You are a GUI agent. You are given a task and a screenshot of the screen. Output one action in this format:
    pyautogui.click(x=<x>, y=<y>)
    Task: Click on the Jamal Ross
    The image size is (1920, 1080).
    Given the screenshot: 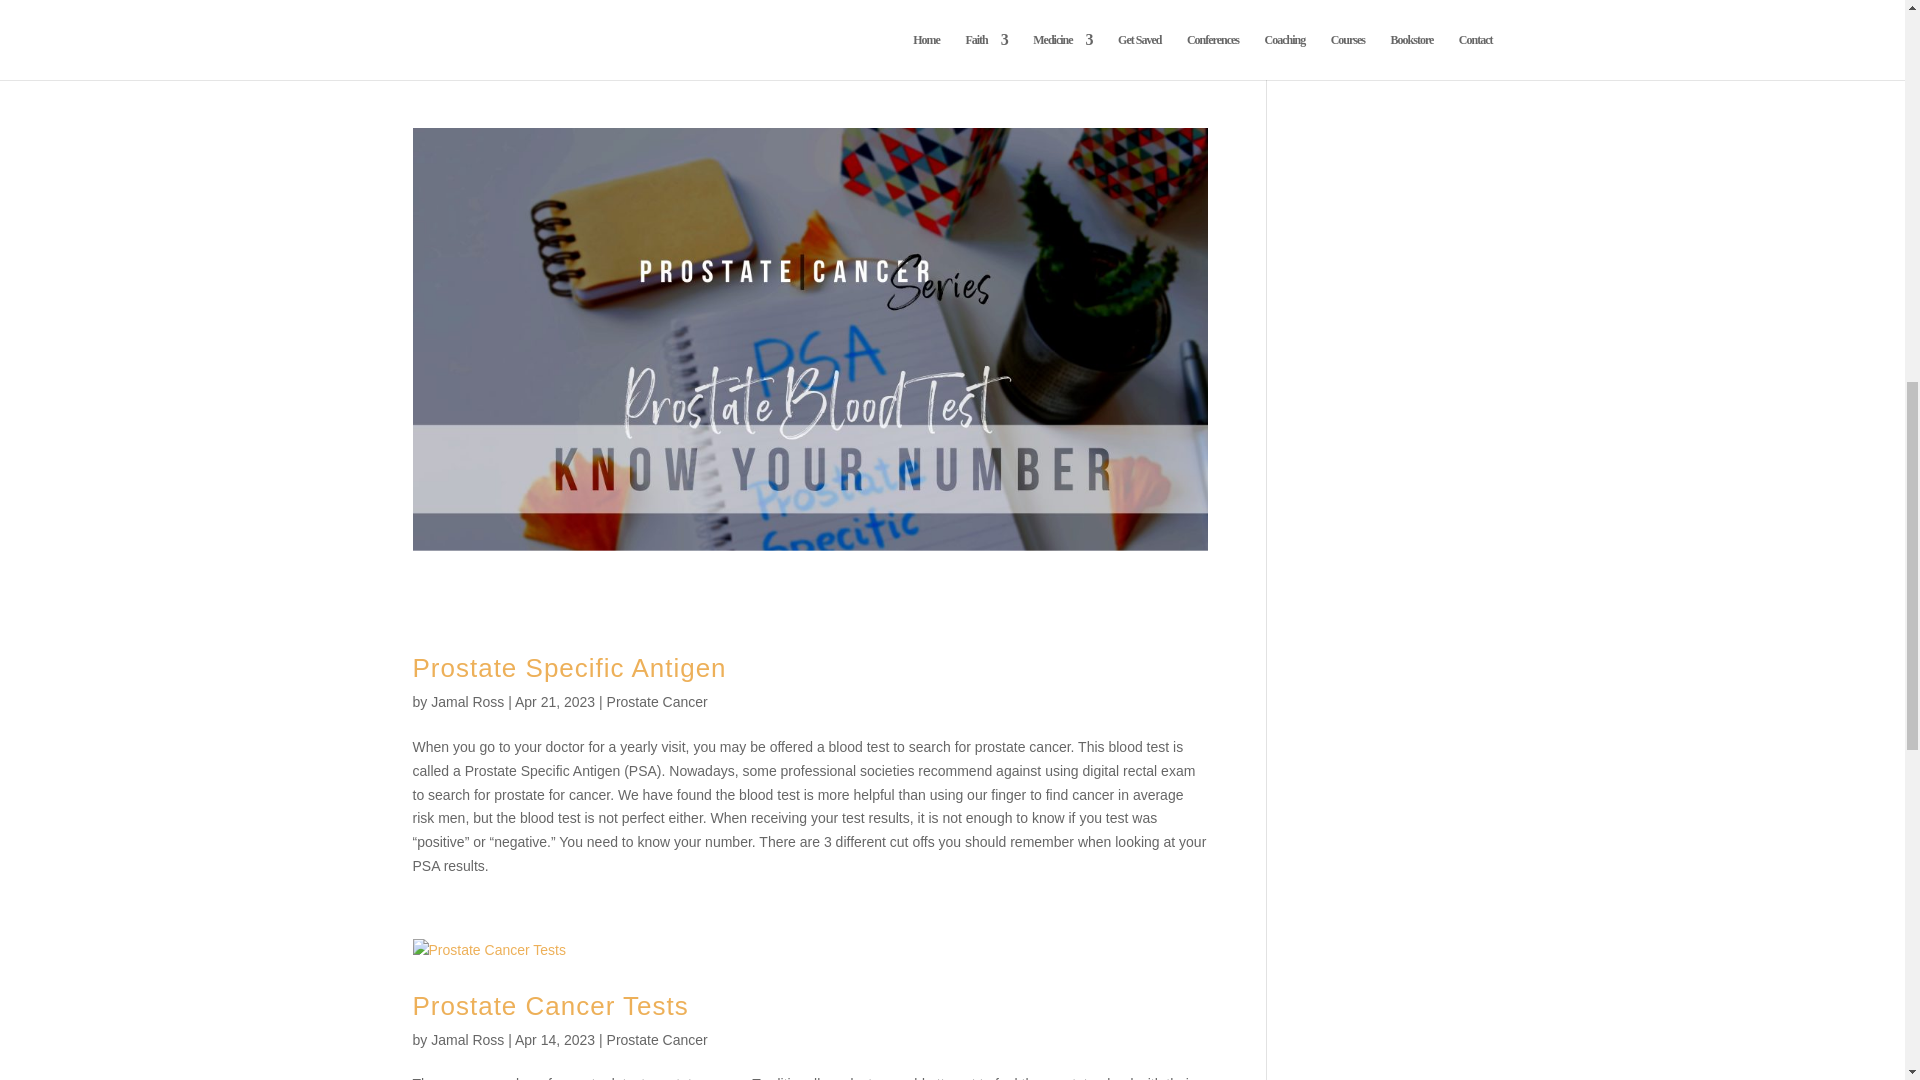 What is the action you would take?
    pyautogui.click(x=466, y=702)
    